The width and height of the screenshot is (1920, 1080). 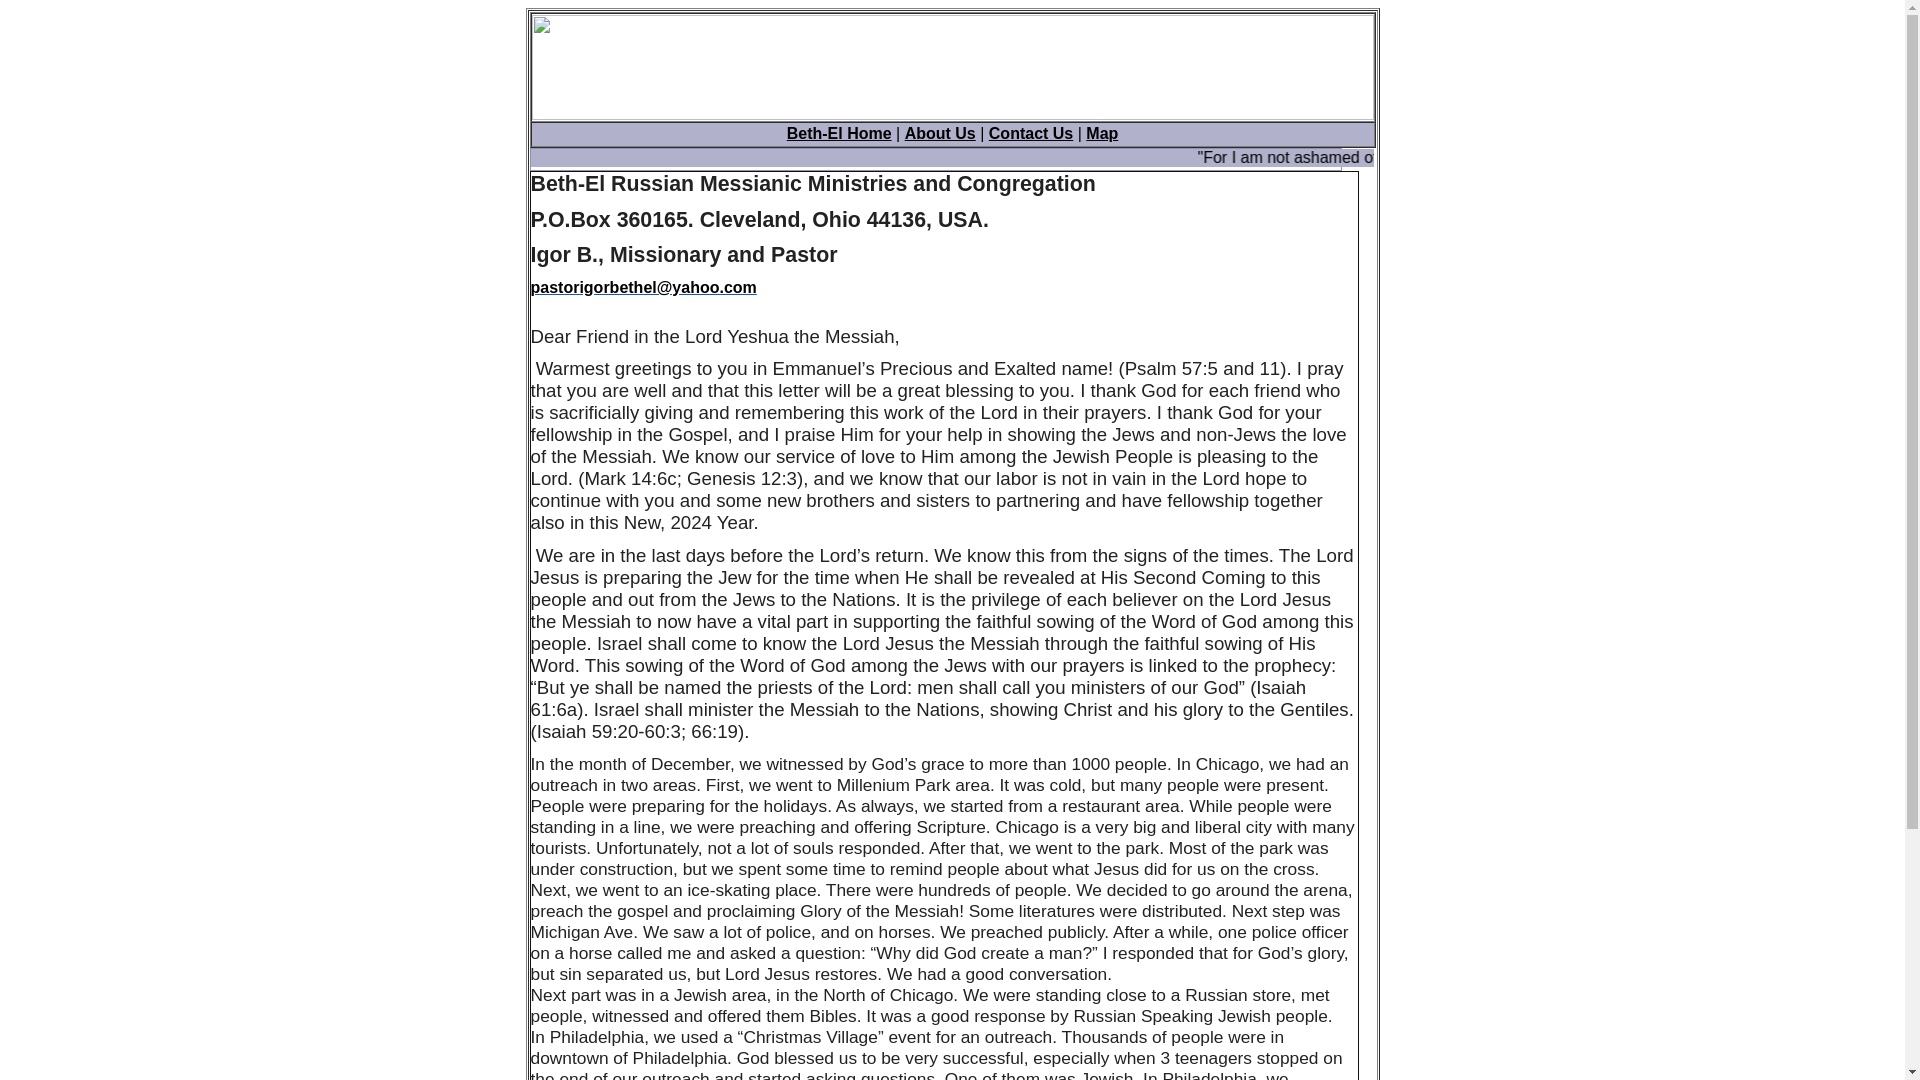 What do you see at coordinates (840, 133) in the screenshot?
I see `Beth-El Home` at bounding box center [840, 133].